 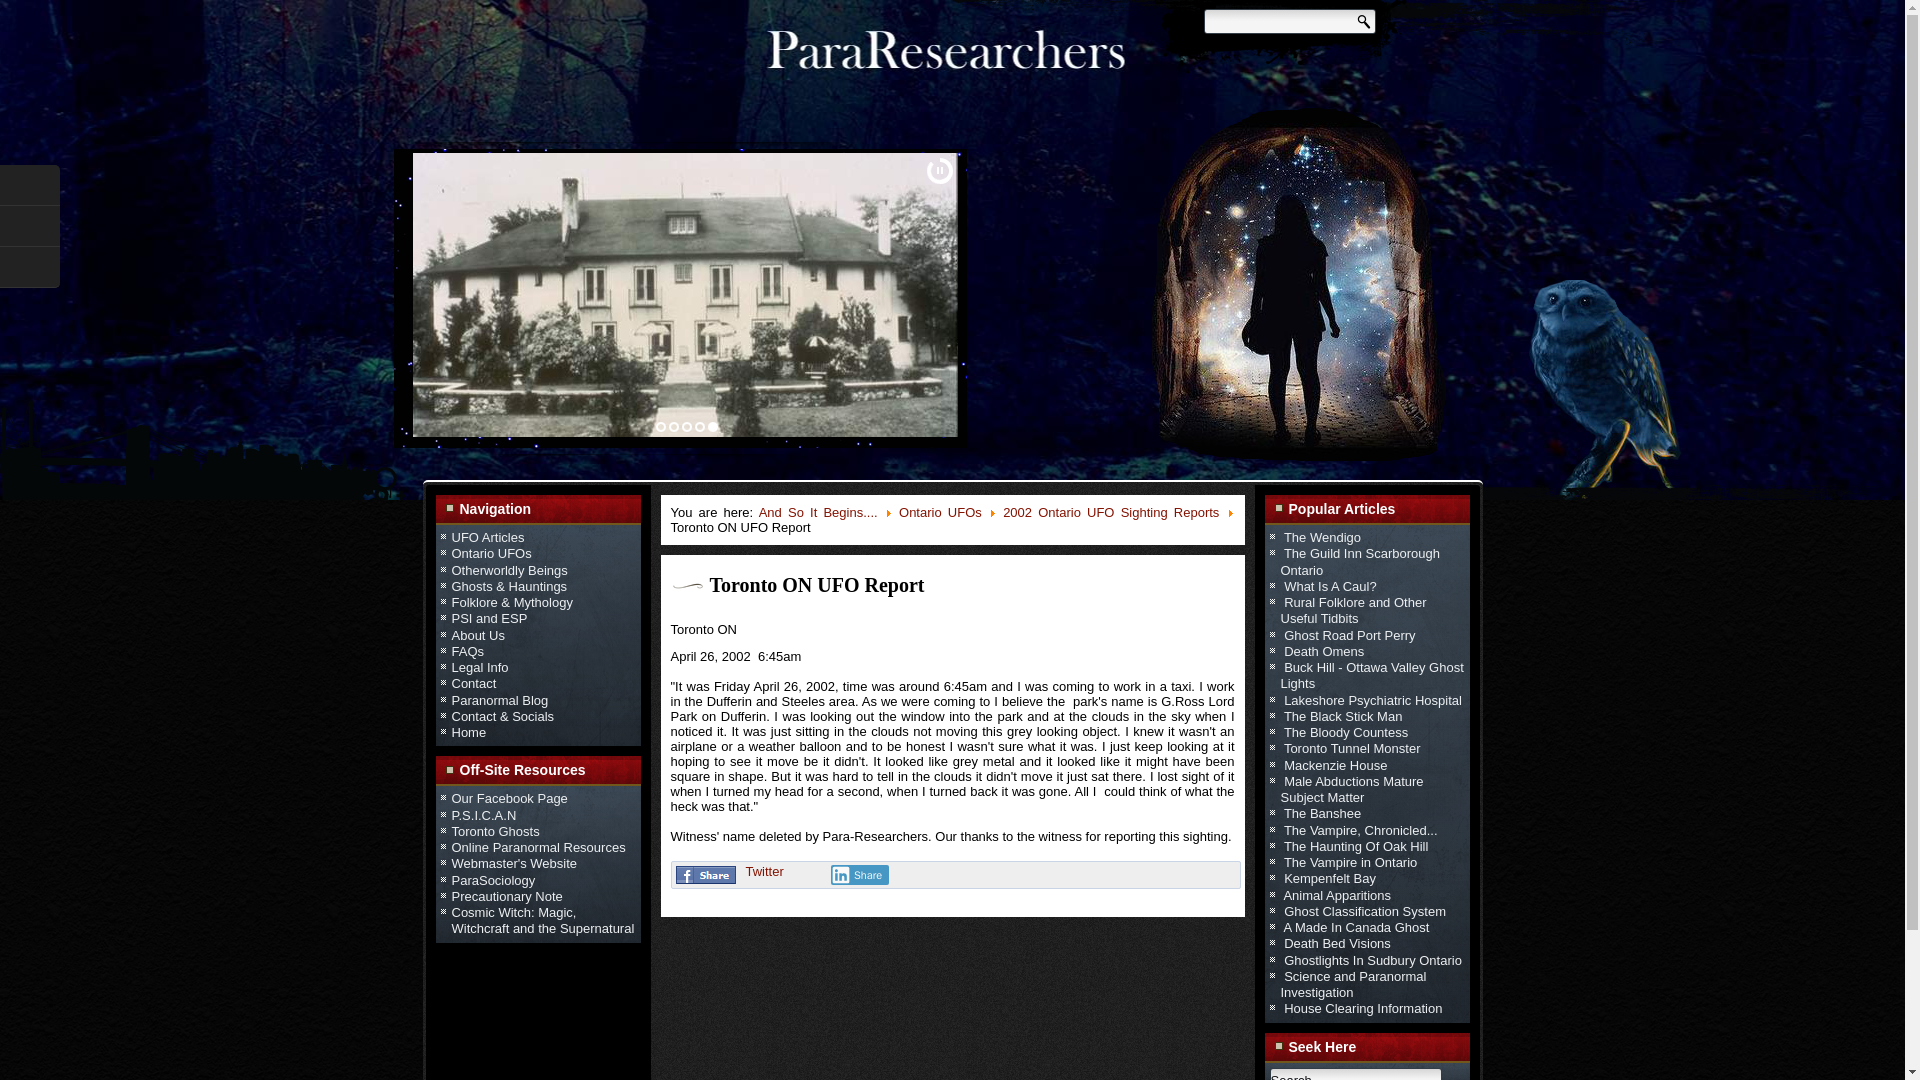 What do you see at coordinates (510, 798) in the screenshot?
I see `Our Facebook Page` at bounding box center [510, 798].